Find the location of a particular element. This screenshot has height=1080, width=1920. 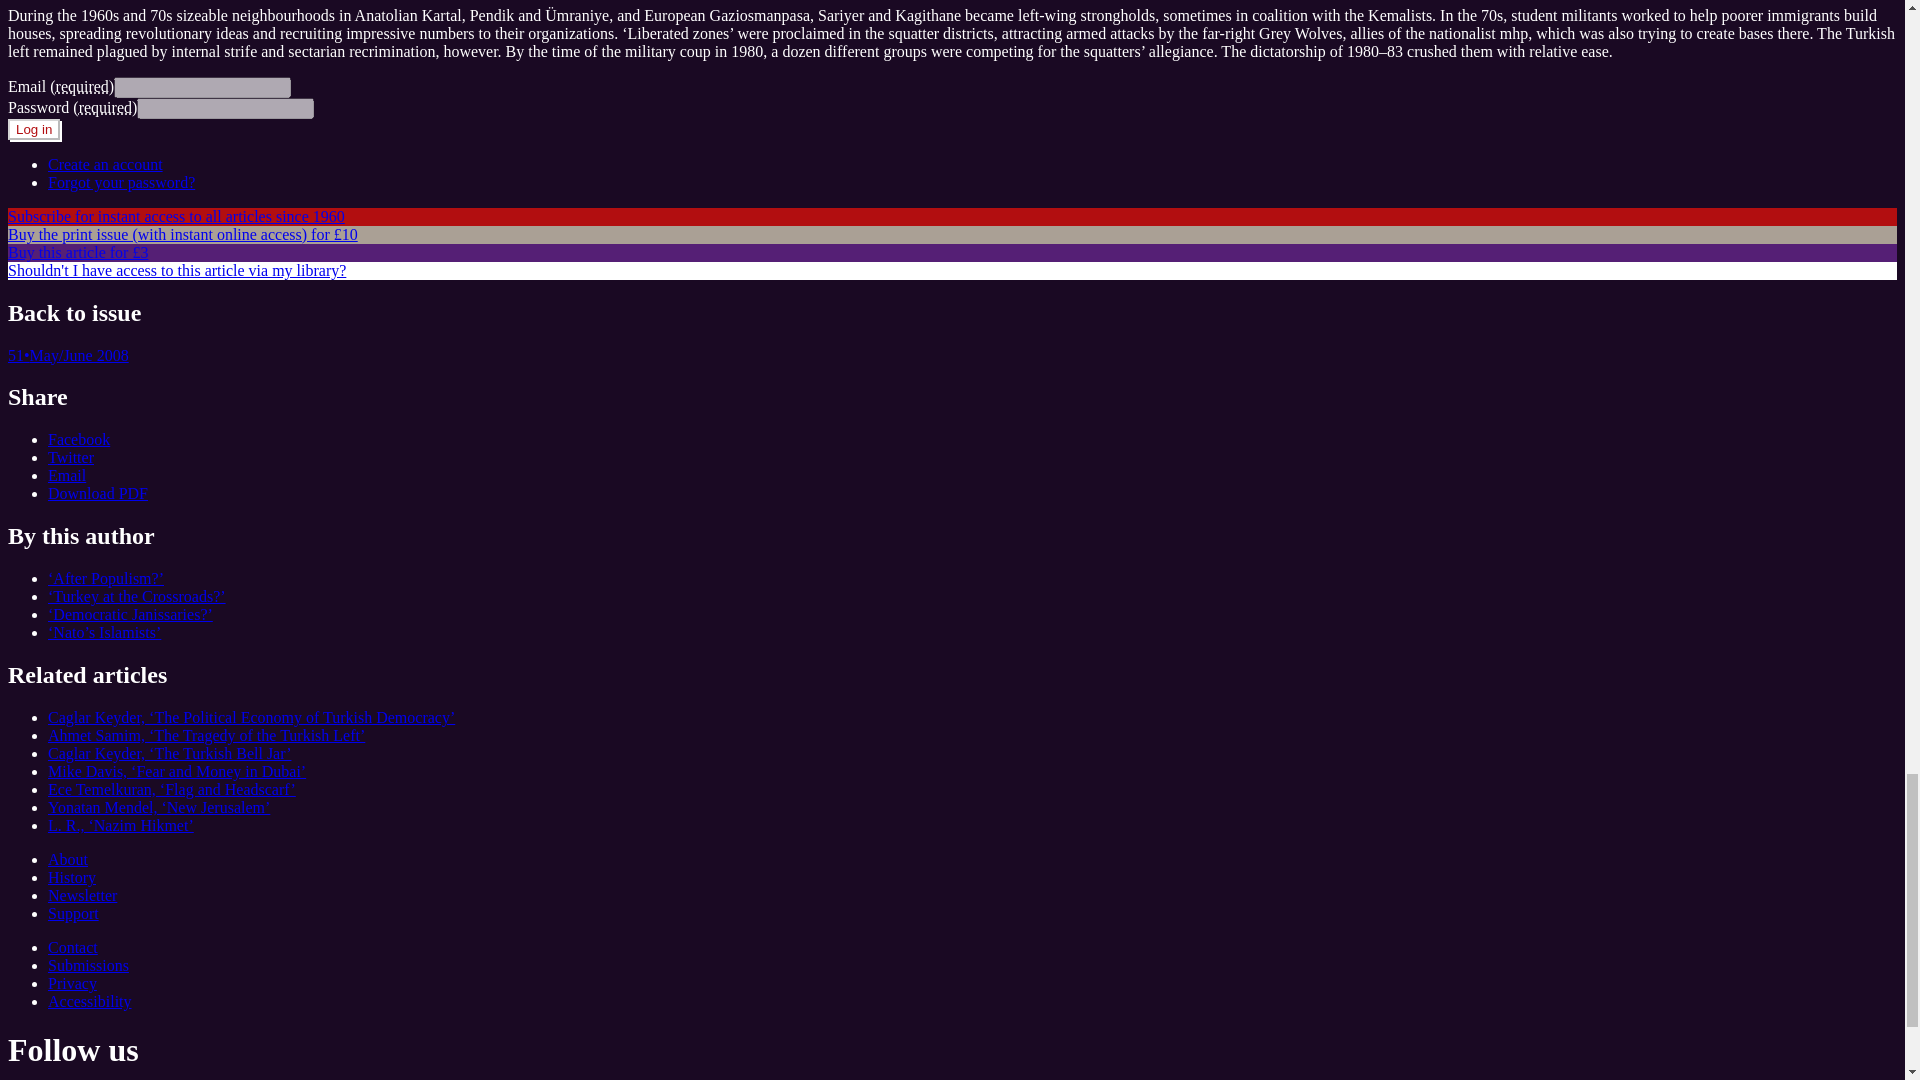

Log in is located at coordinates (33, 129).